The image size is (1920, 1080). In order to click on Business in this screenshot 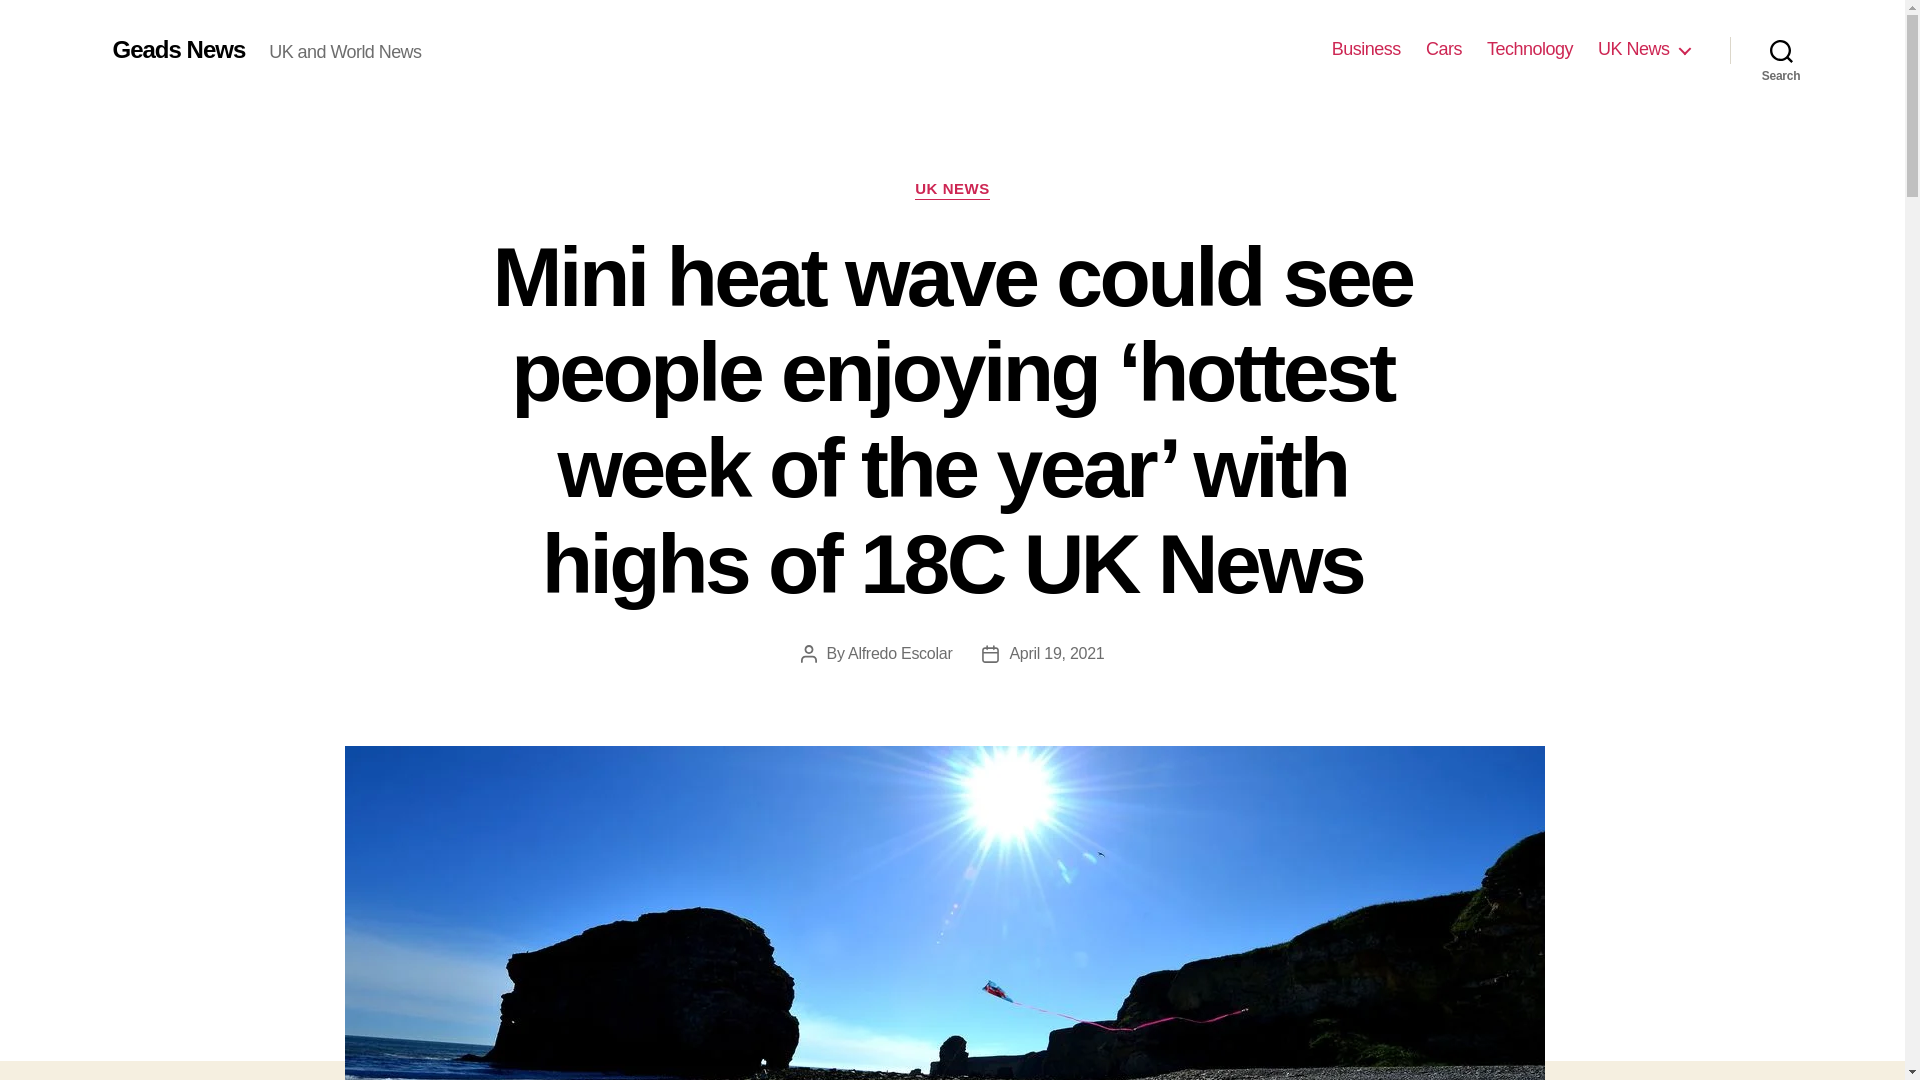, I will do `click(1366, 49)`.